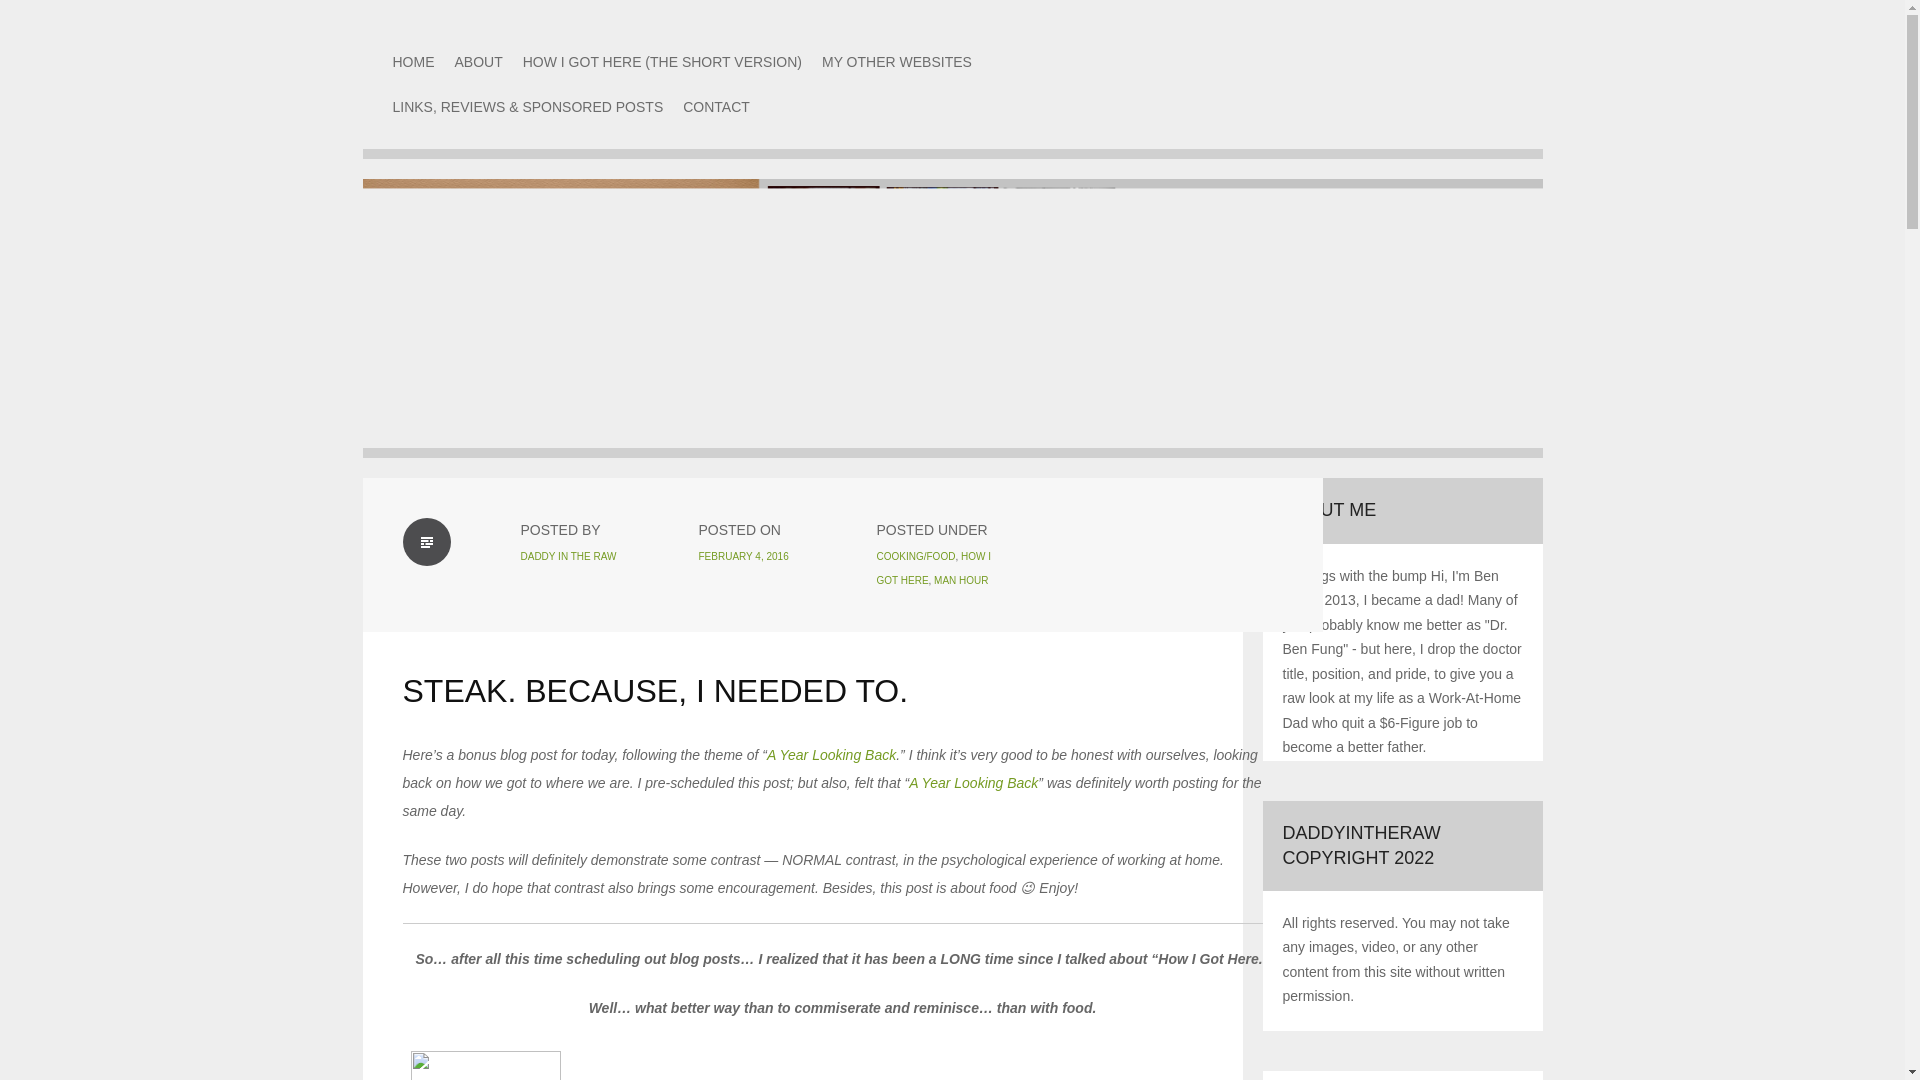 The width and height of the screenshot is (1920, 1080). What do you see at coordinates (40, 14) in the screenshot?
I see `Search` at bounding box center [40, 14].